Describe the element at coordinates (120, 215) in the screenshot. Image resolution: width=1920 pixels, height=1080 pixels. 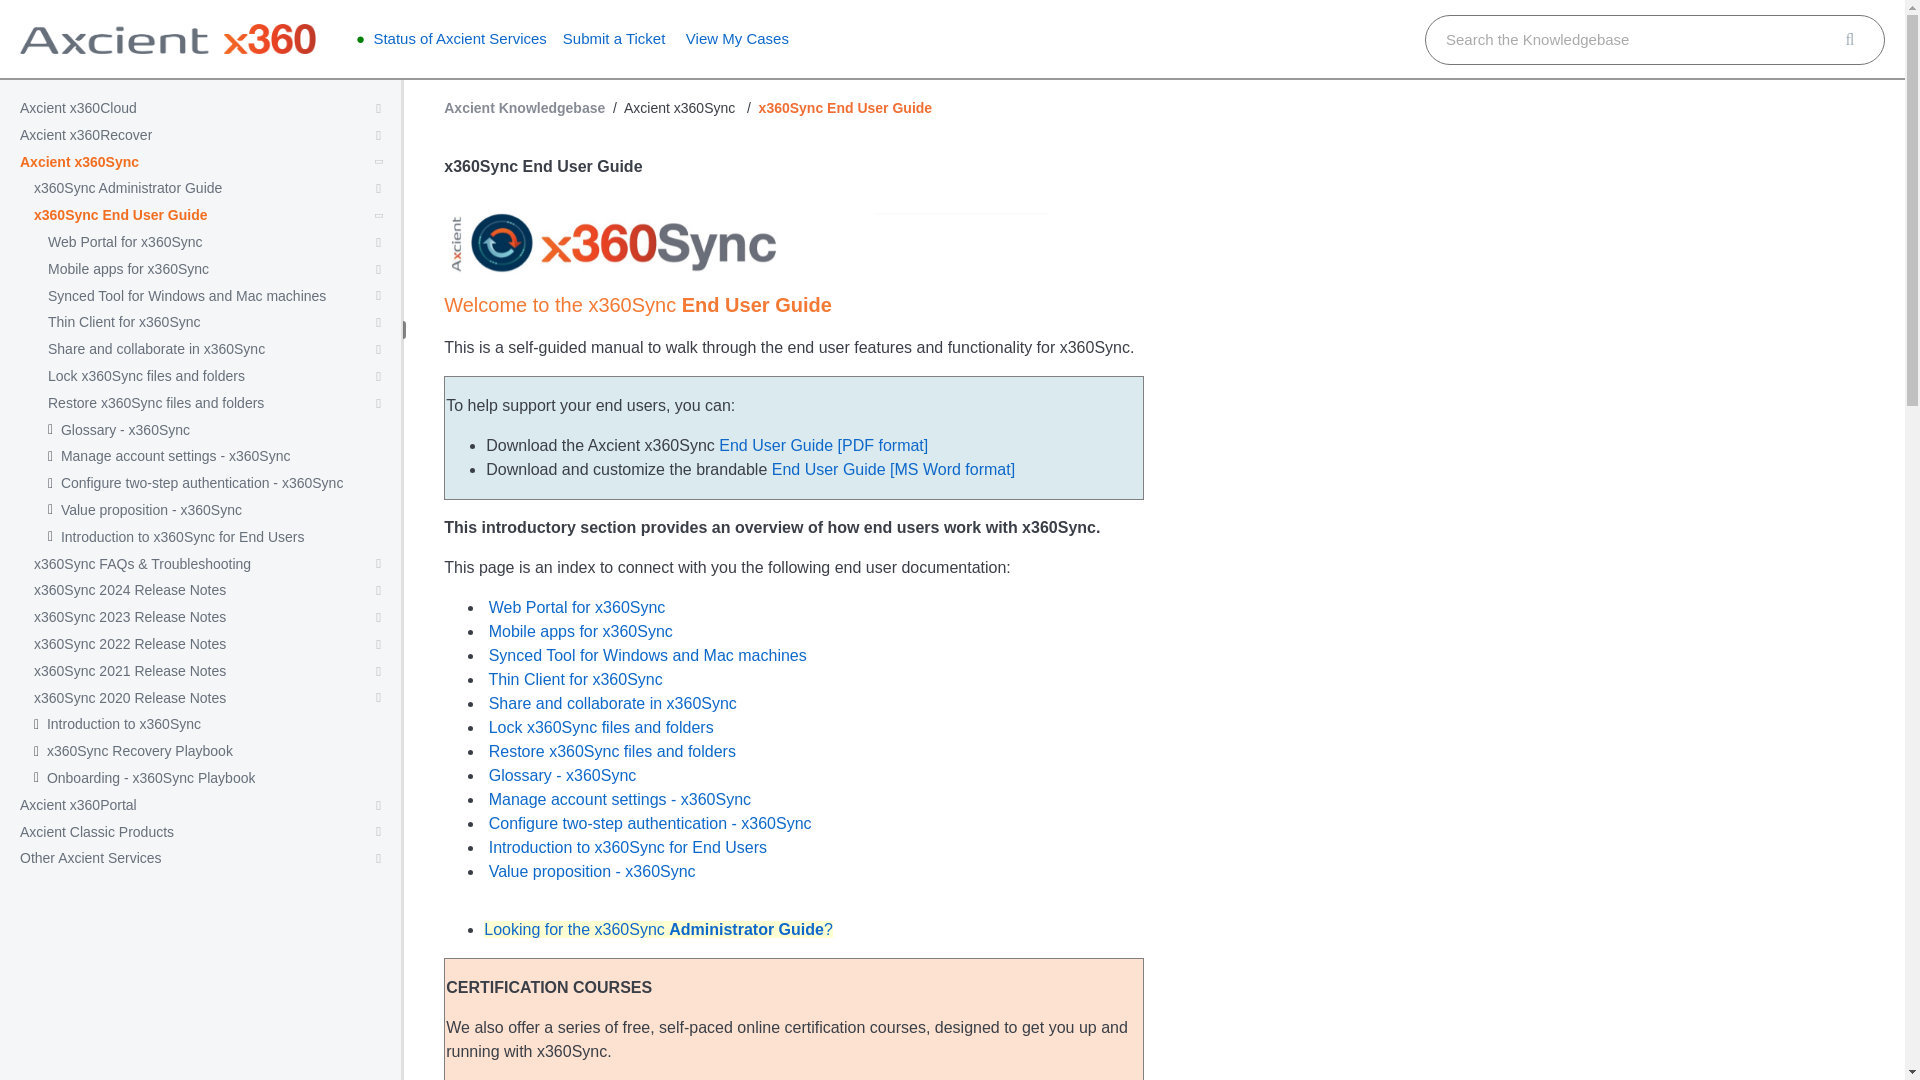
I see `x360Sync End User Guide` at that location.